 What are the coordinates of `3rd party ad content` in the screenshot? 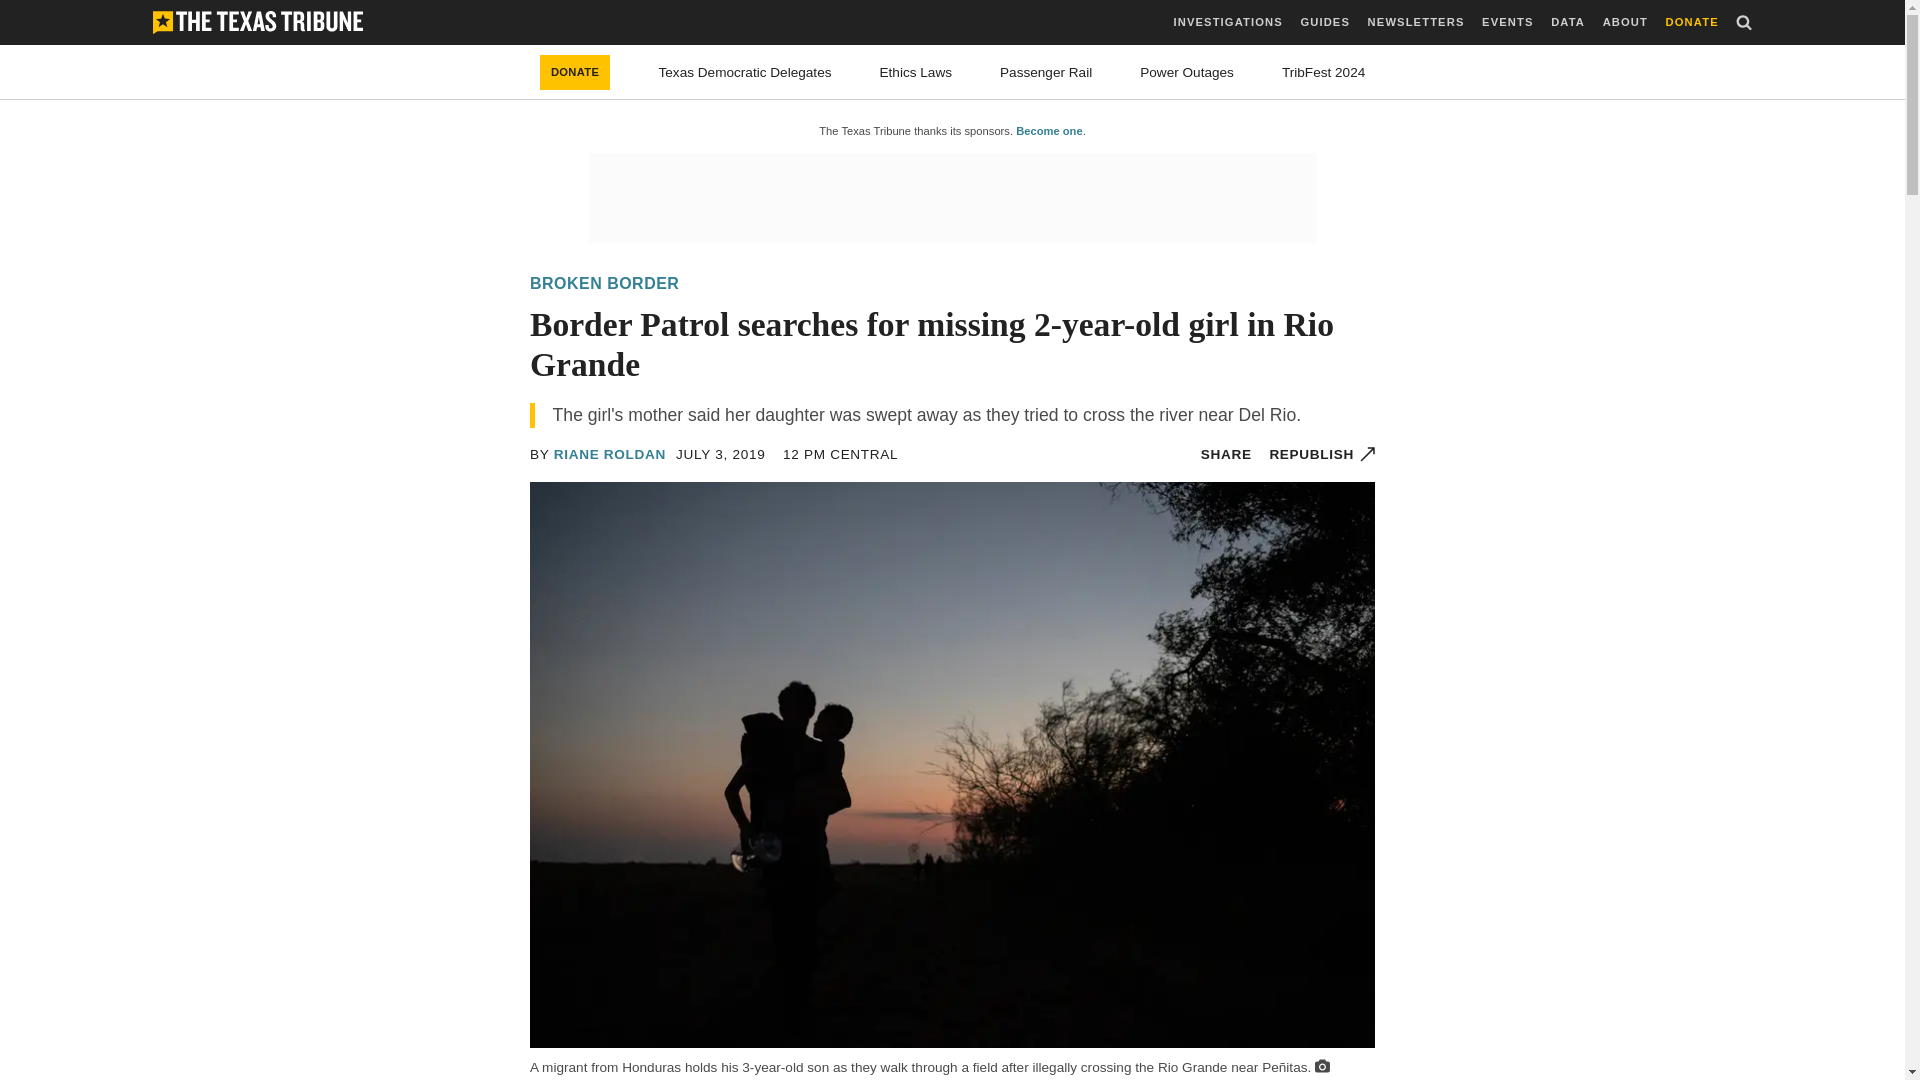 It's located at (951, 198).